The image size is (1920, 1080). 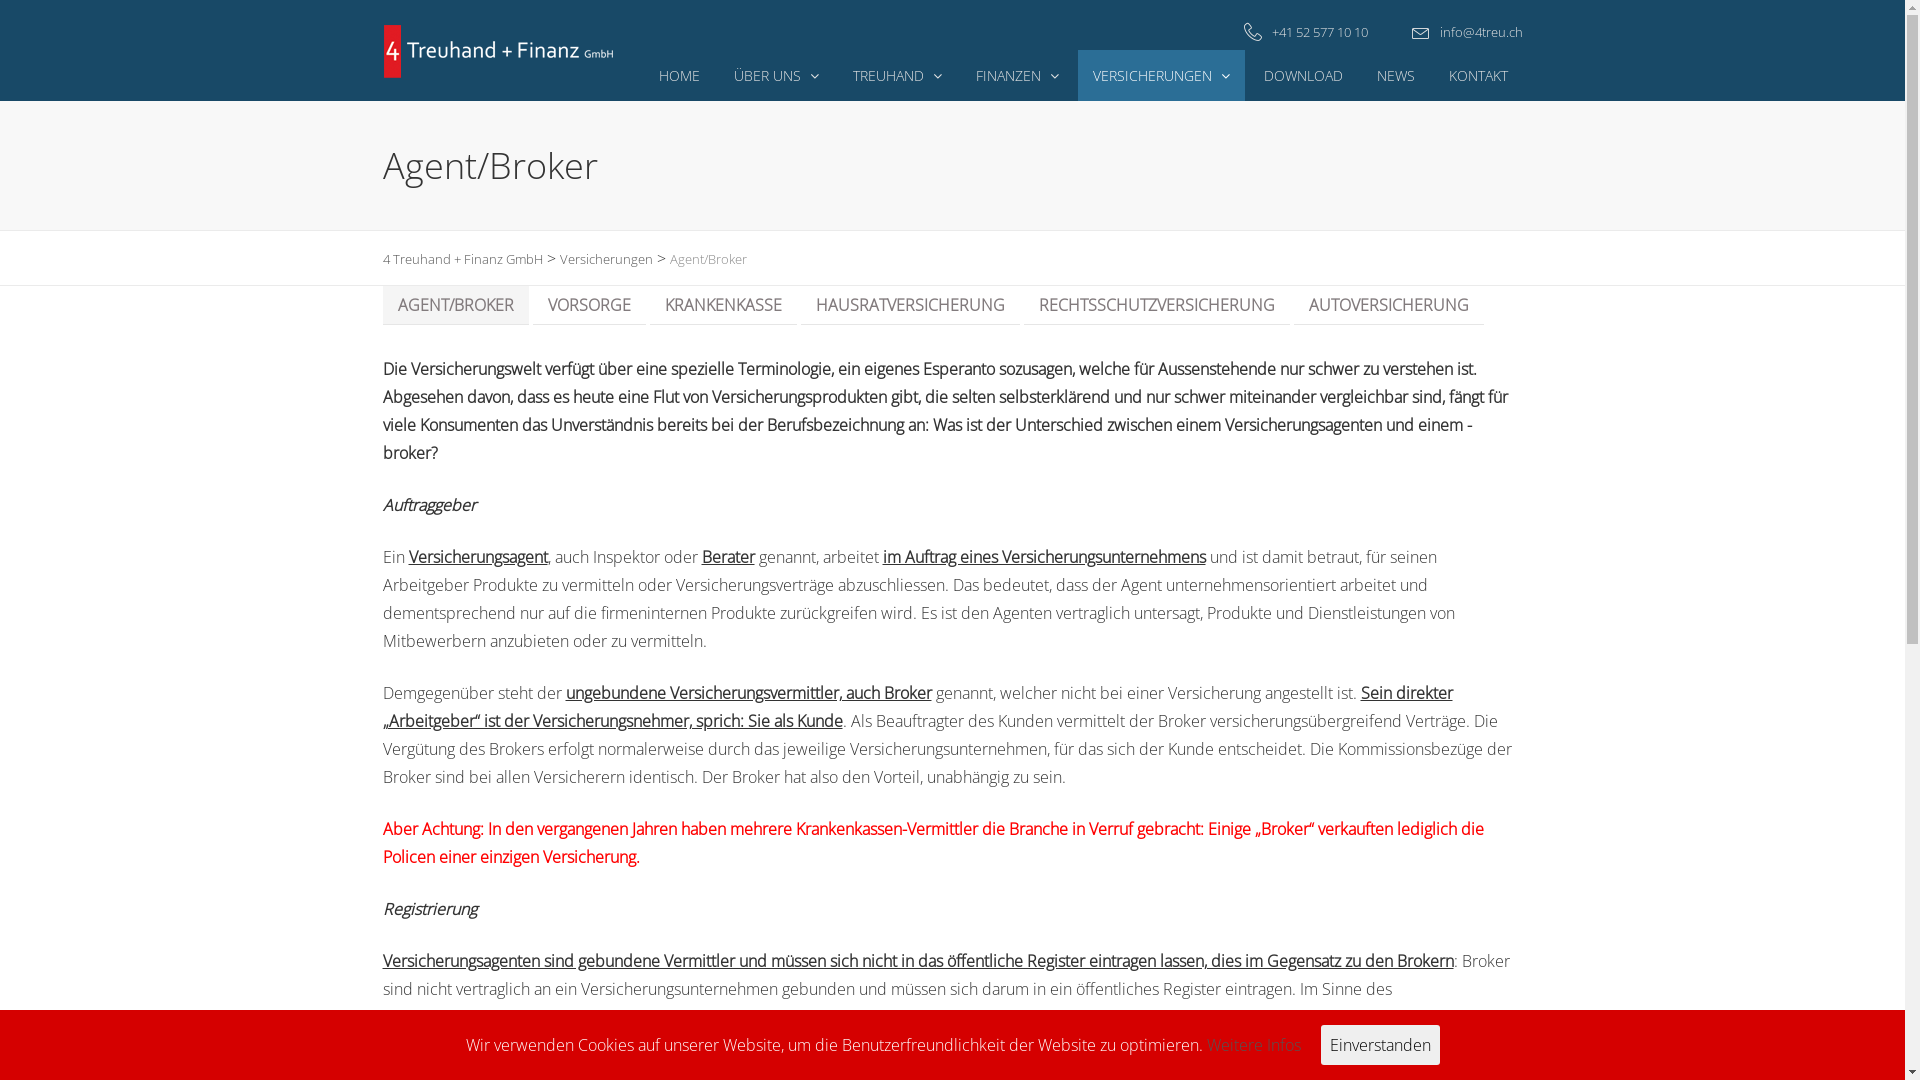 What do you see at coordinates (1320, 32) in the screenshot?
I see `+41 52 577 10 10` at bounding box center [1320, 32].